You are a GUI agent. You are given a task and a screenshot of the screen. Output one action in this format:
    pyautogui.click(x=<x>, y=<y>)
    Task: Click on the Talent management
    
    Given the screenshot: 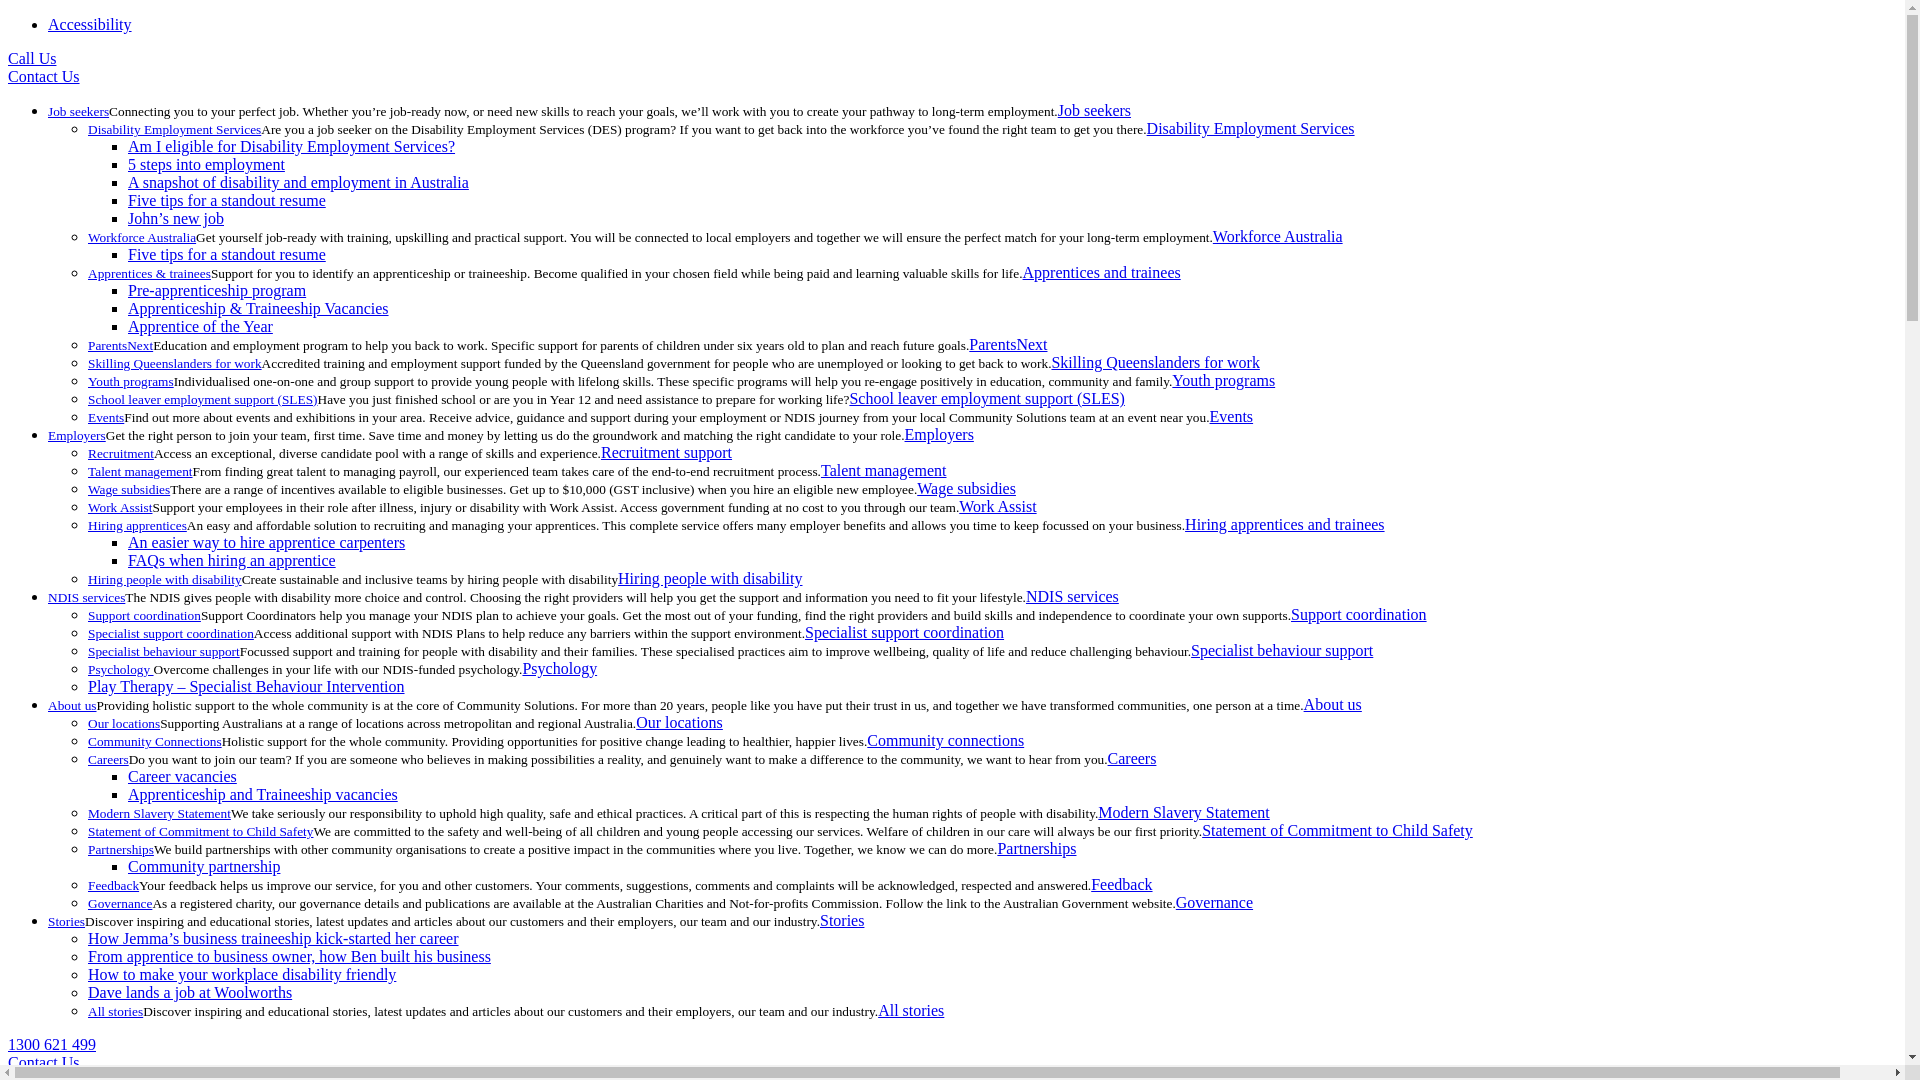 What is the action you would take?
    pyautogui.click(x=884, y=470)
    